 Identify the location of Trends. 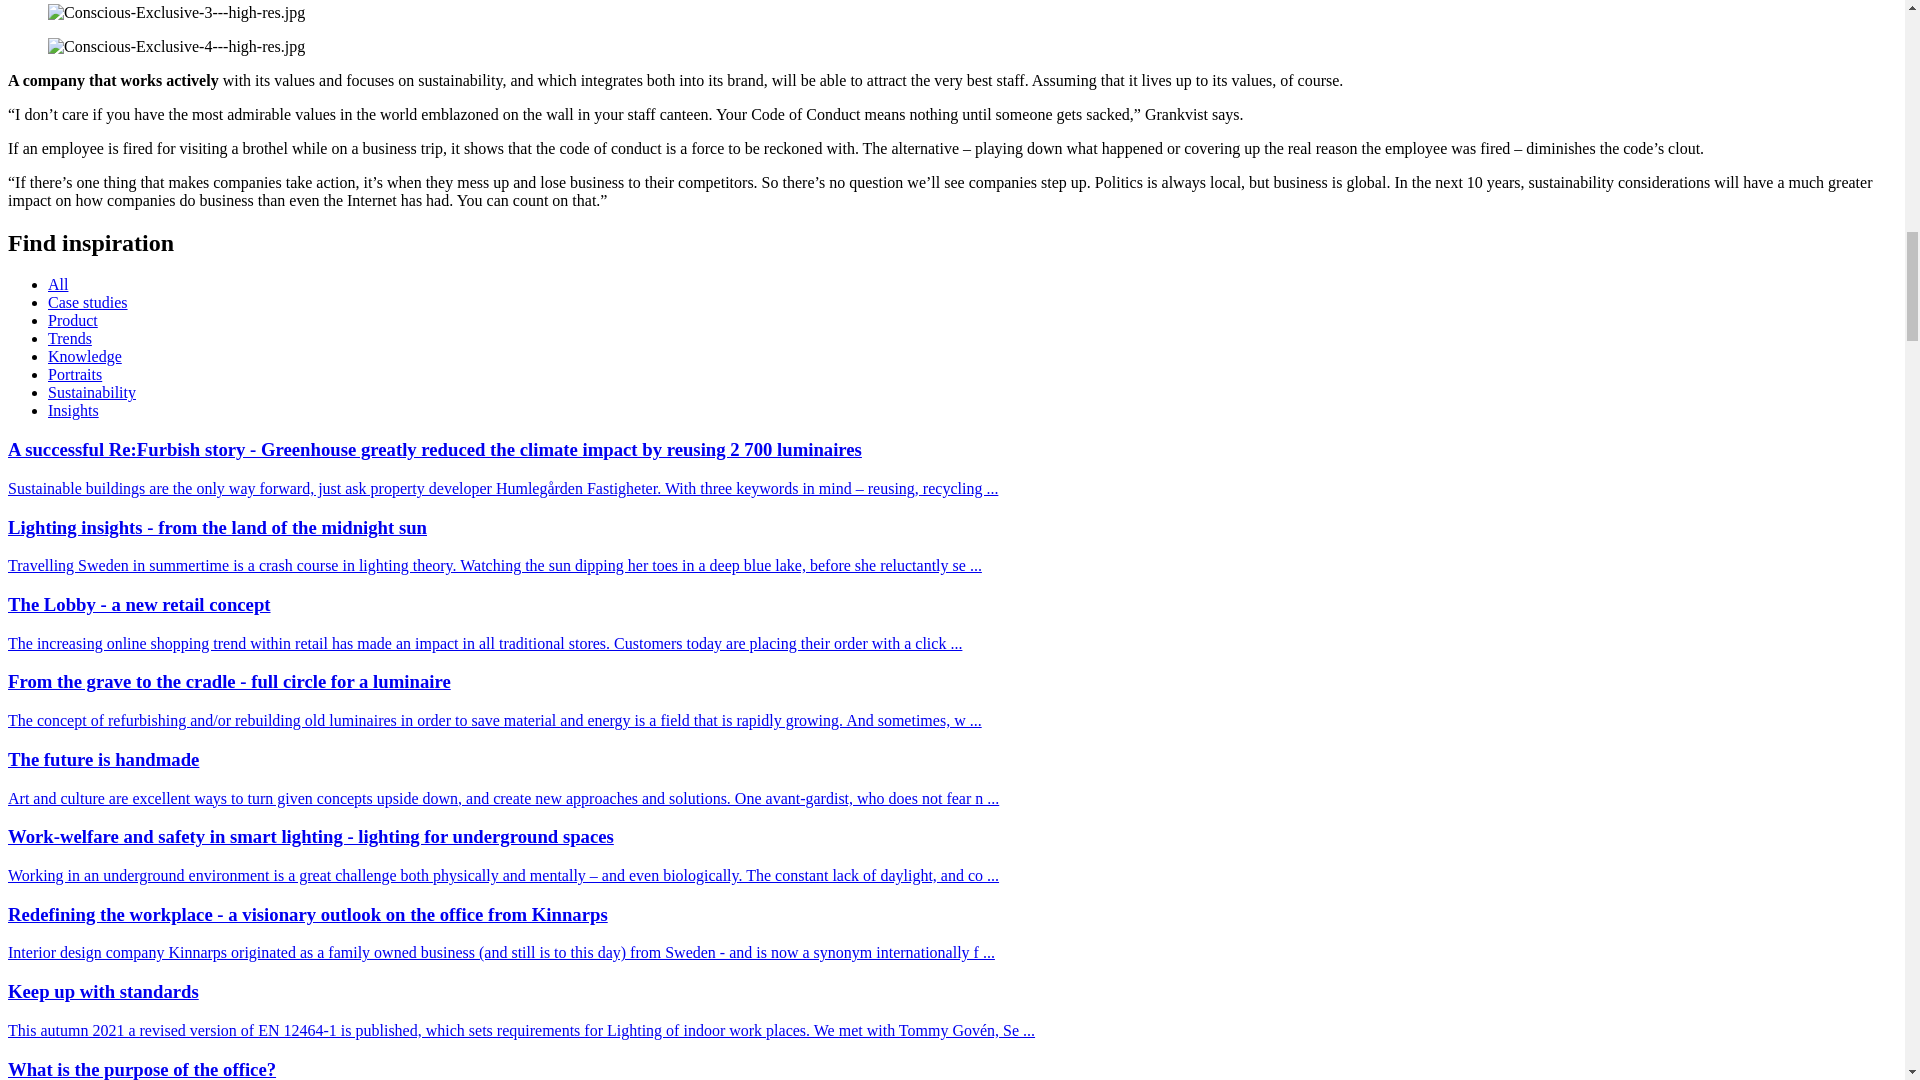
(70, 338).